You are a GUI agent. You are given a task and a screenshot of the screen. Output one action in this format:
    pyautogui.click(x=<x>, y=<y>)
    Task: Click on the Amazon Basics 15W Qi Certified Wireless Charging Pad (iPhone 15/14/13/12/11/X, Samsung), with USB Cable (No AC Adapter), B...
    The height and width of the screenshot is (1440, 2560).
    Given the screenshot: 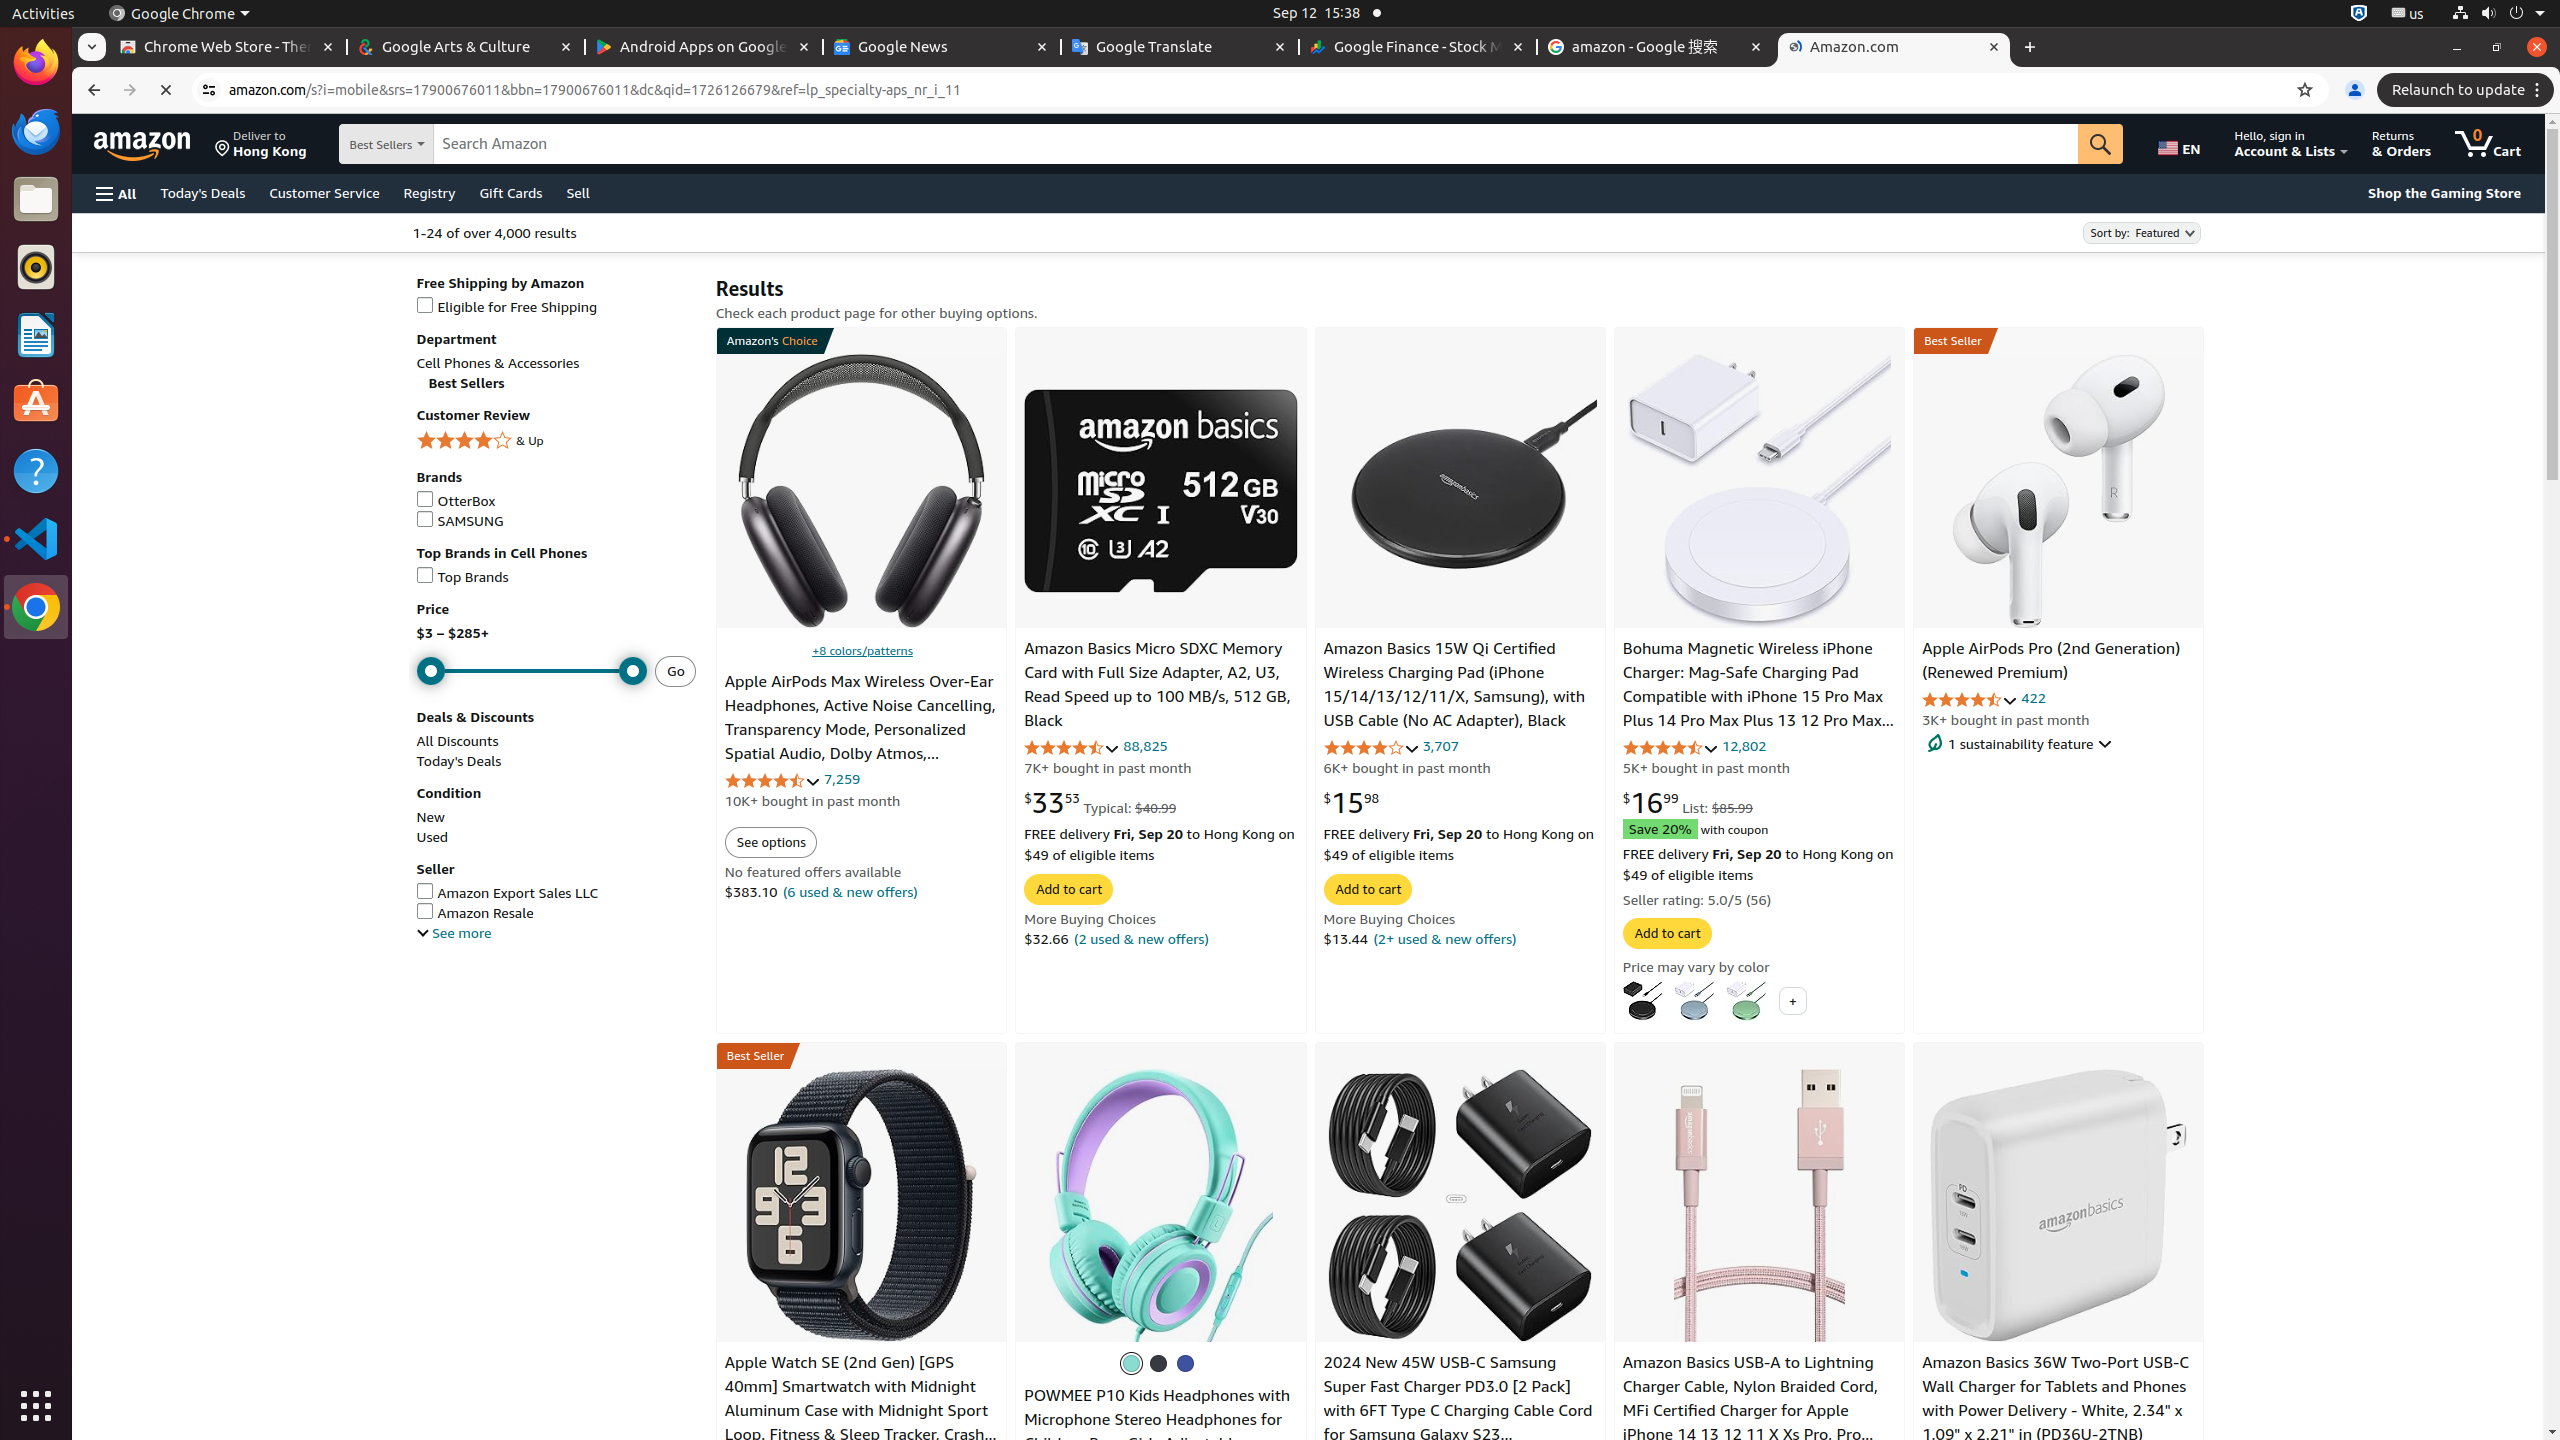 What is the action you would take?
    pyautogui.click(x=1460, y=491)
    